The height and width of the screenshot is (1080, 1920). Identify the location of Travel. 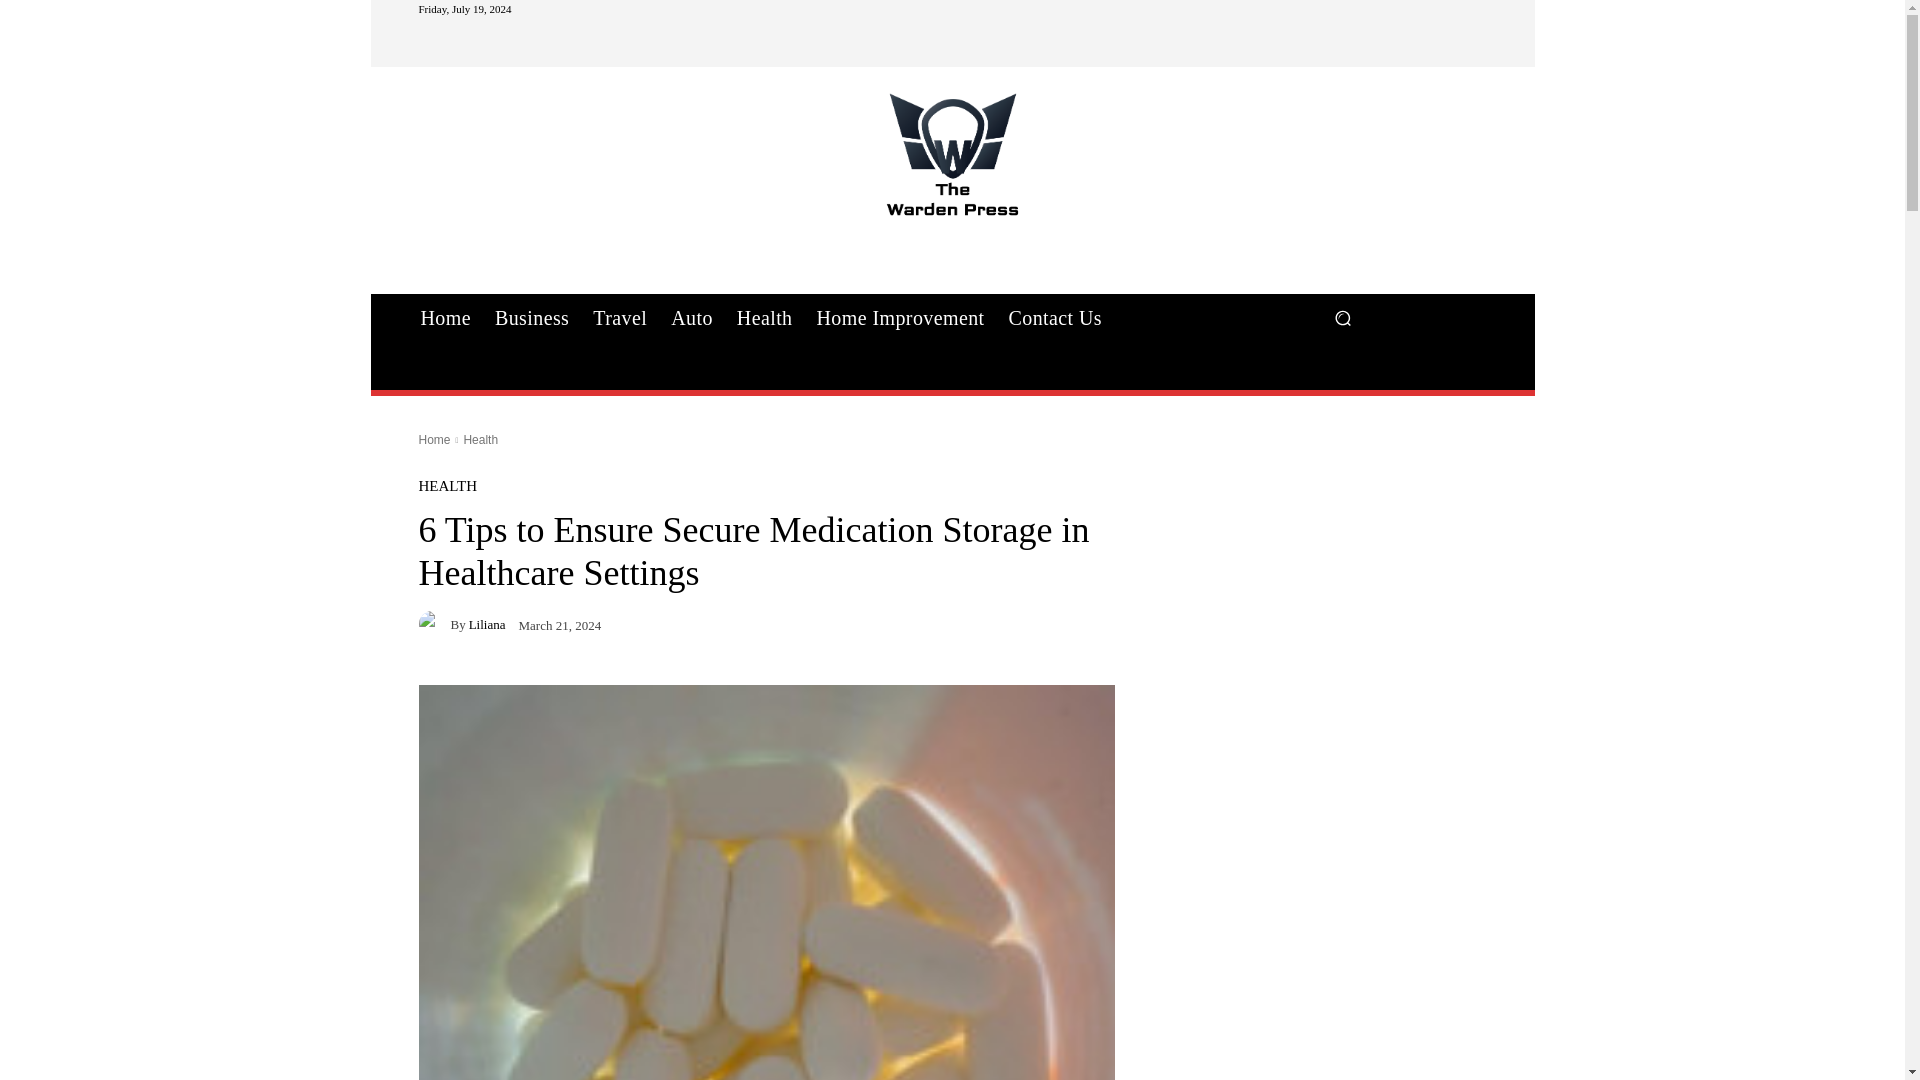
(620, 318).